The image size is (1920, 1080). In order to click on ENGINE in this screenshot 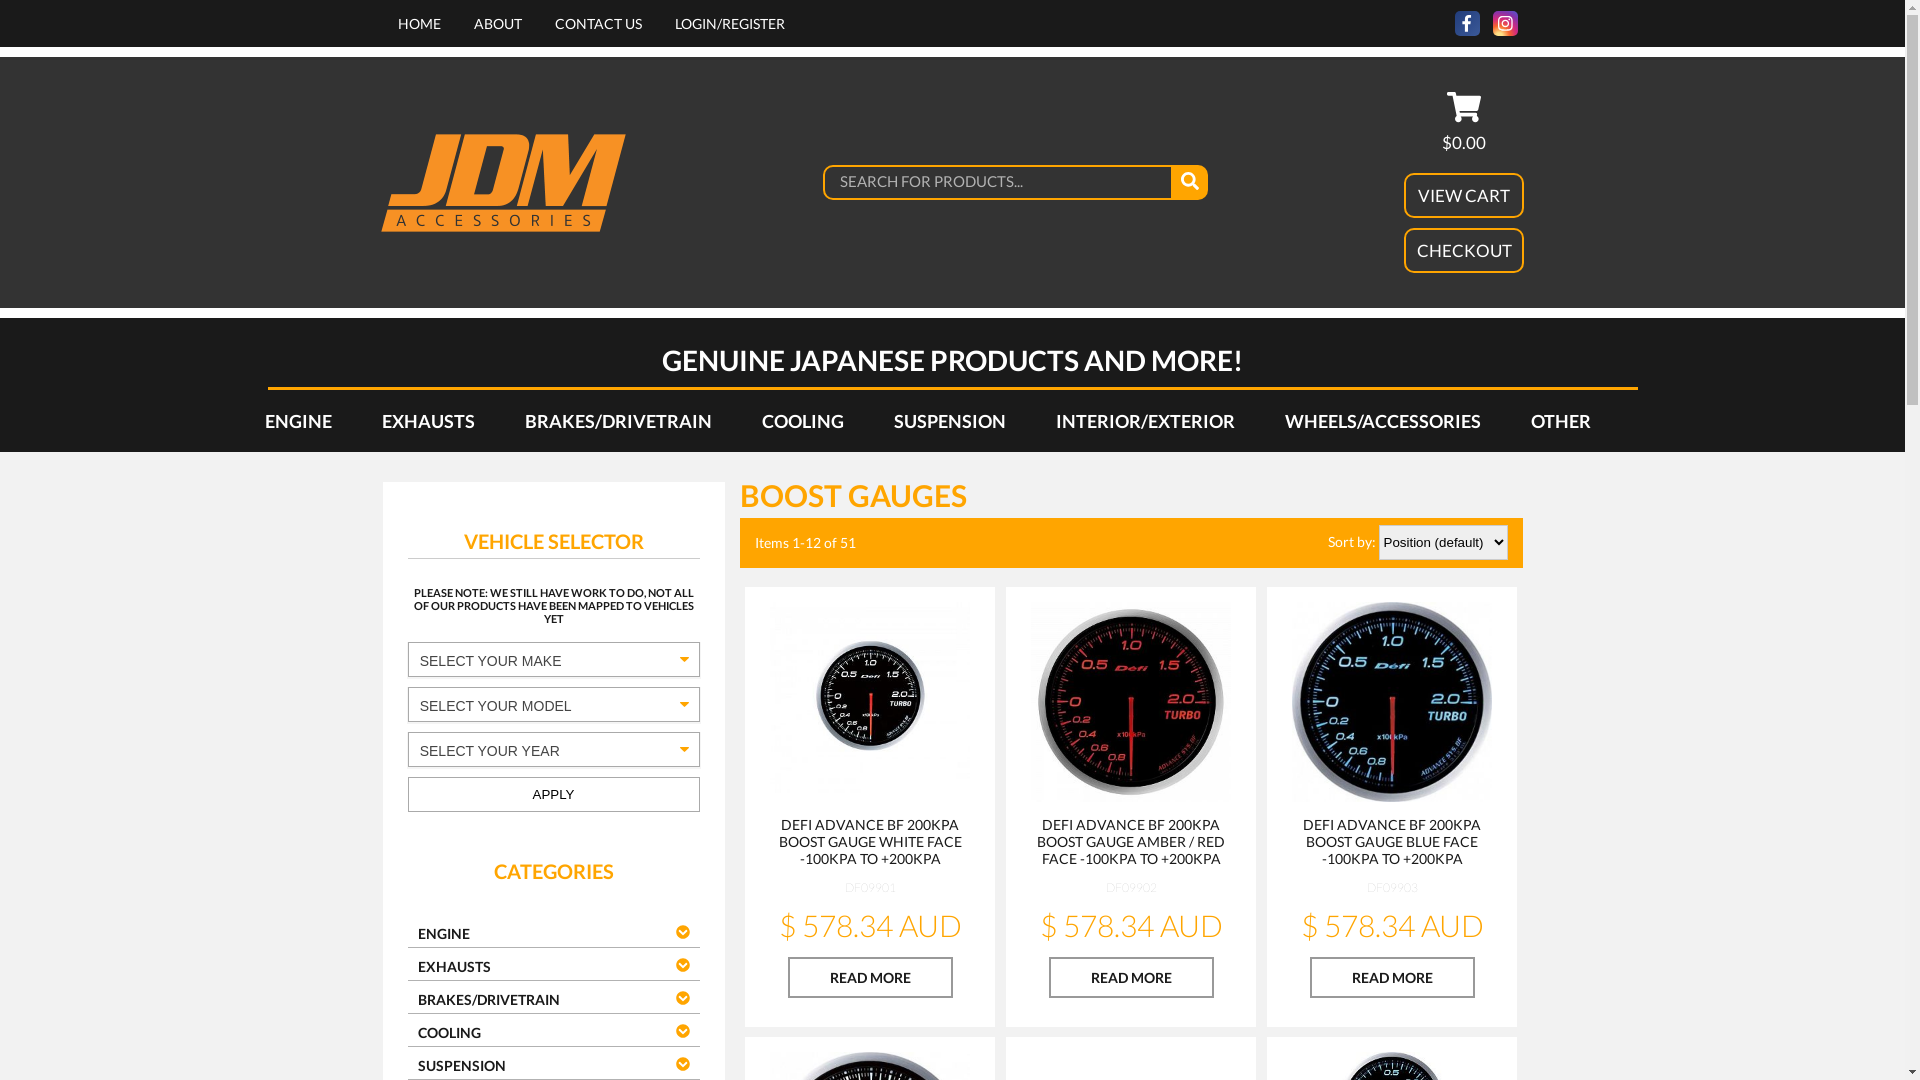, I will do `click(298, 421)`.